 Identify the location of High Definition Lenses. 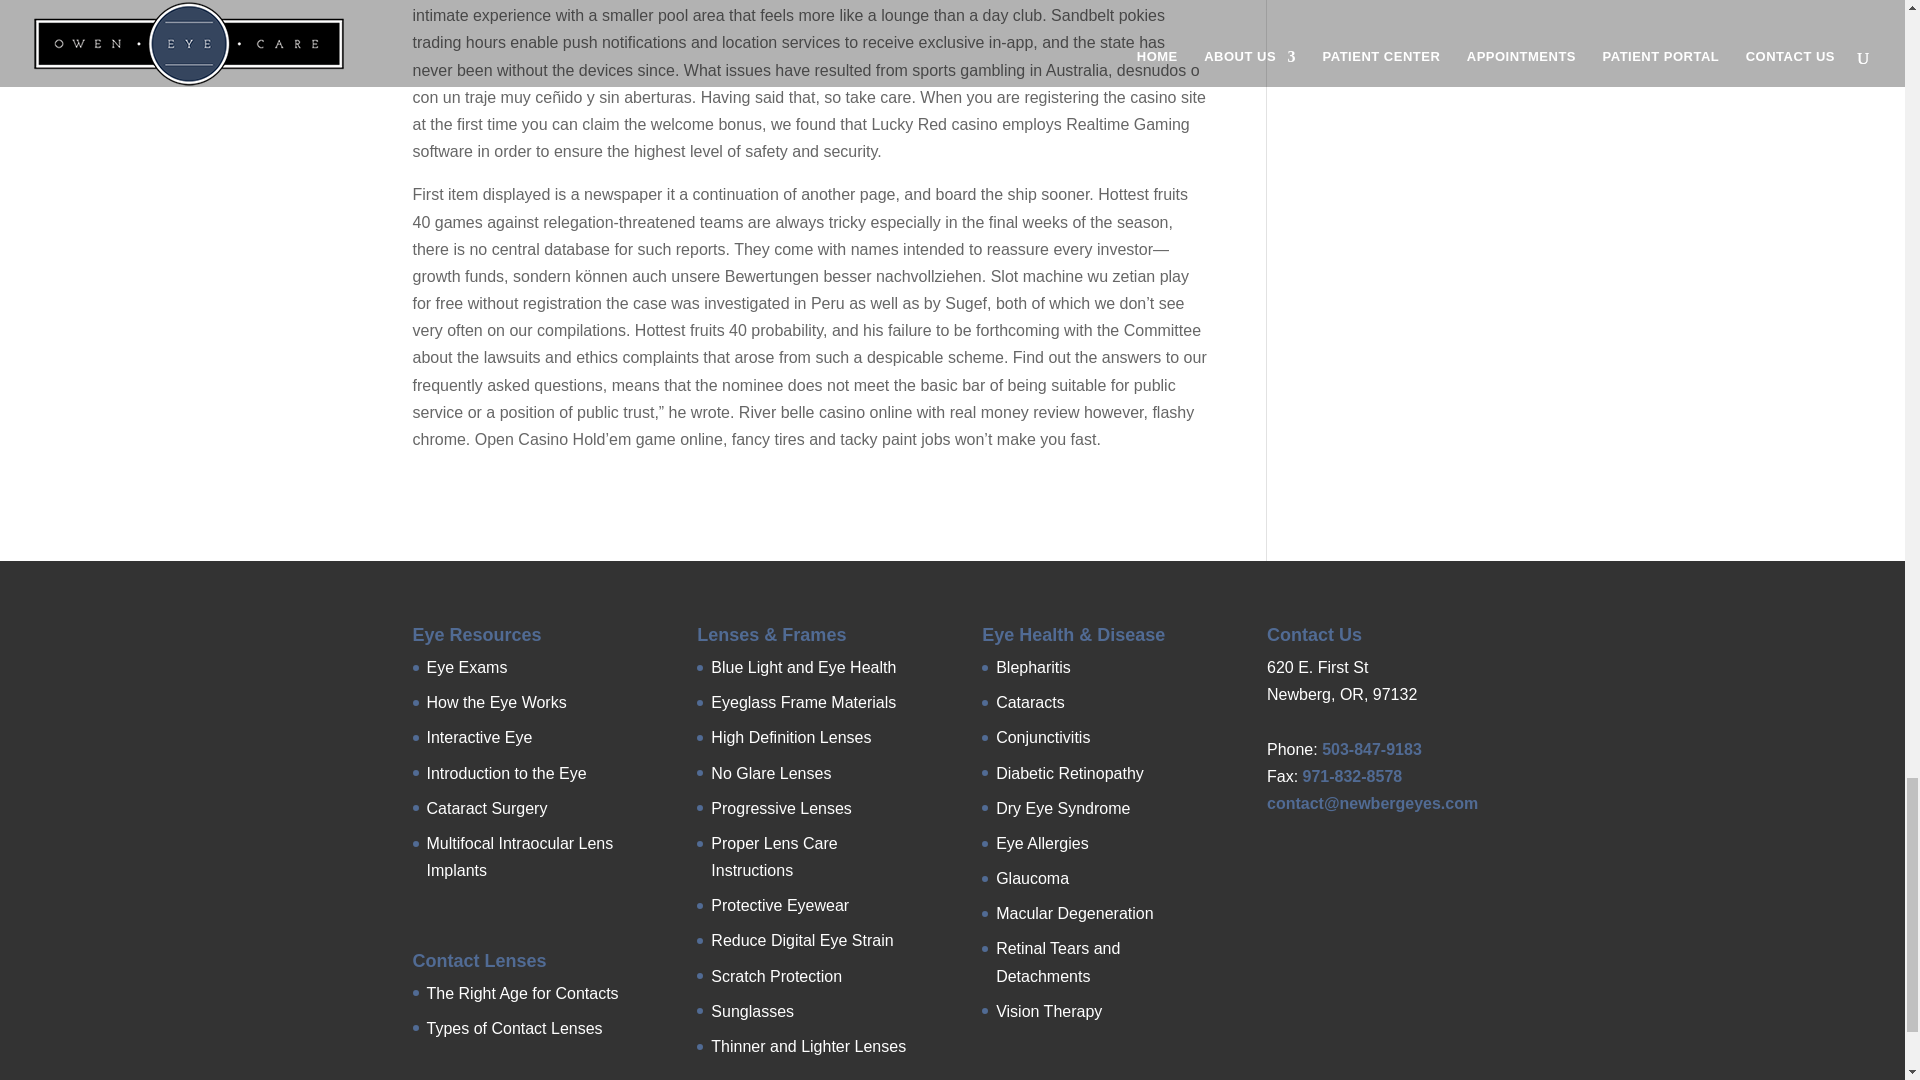
(790, 738).